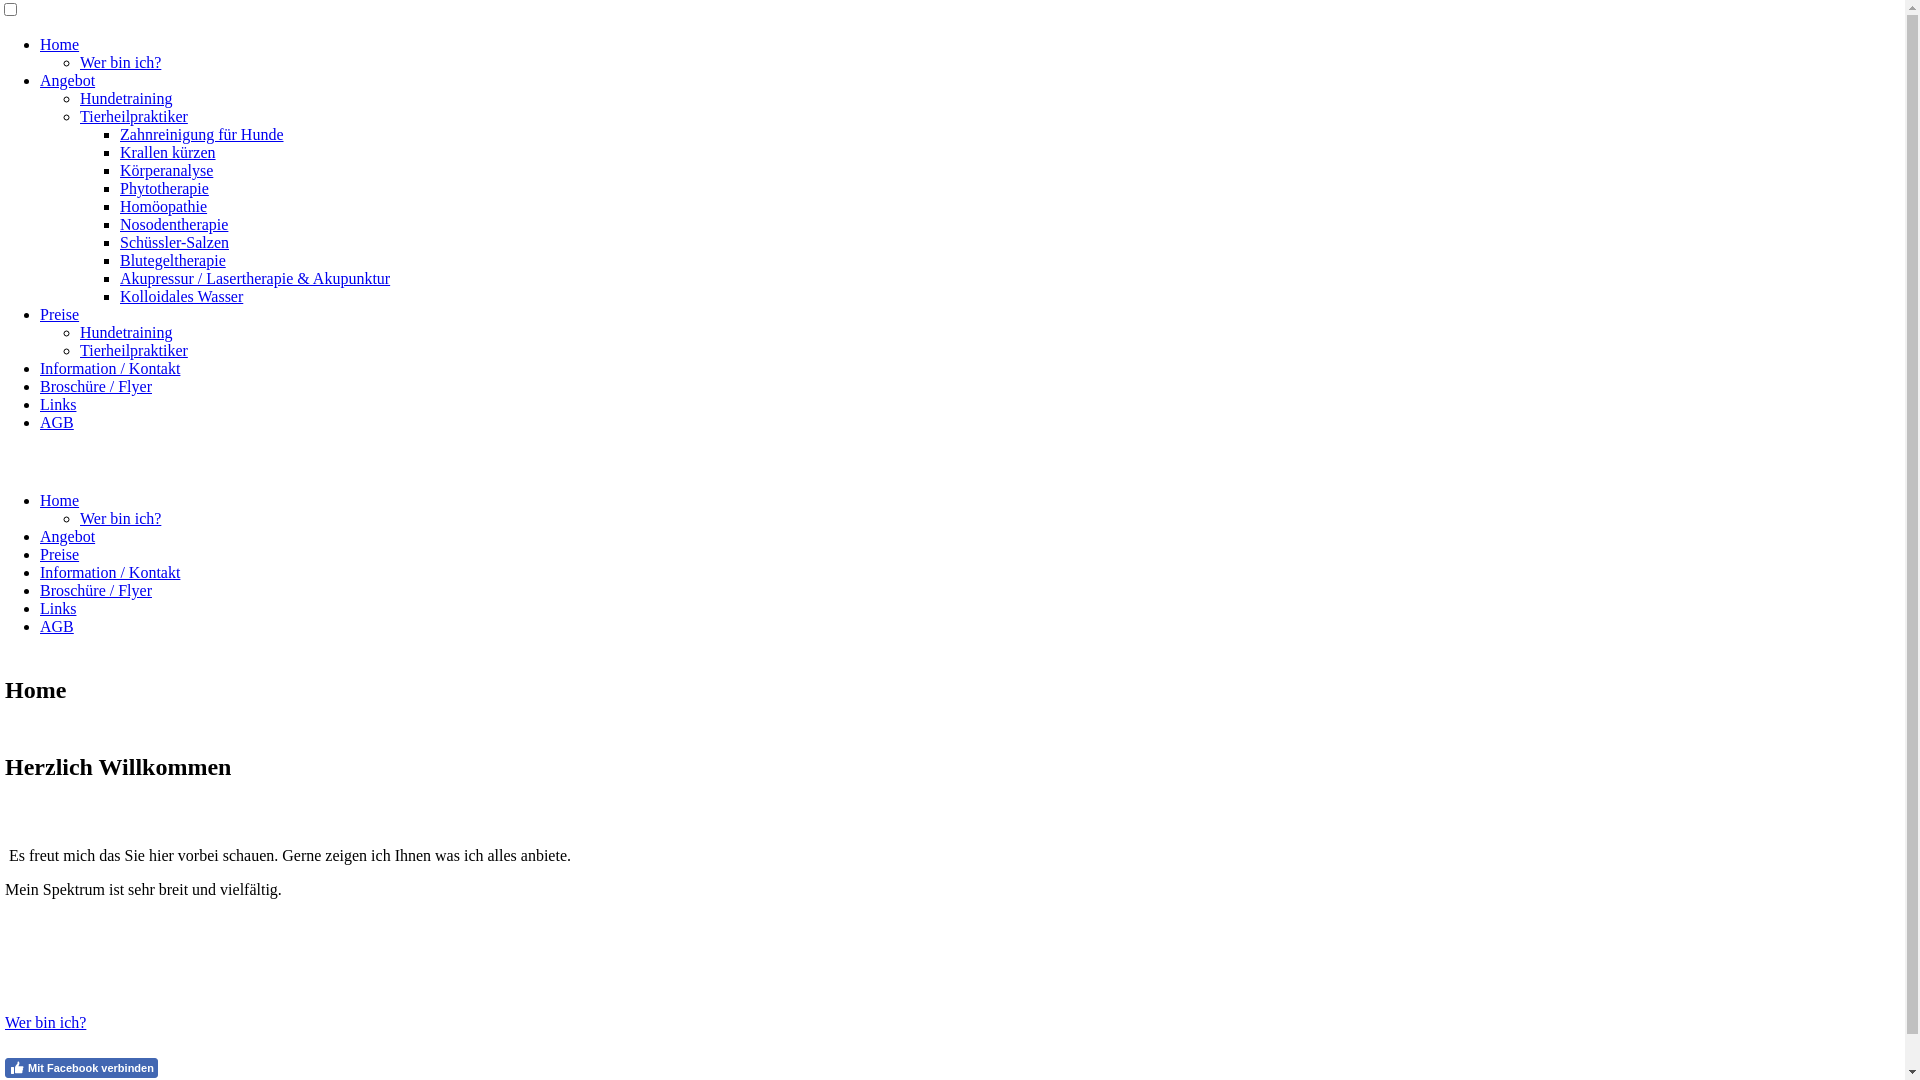 This screenshot has width=1920, height=1080. What do you see at coordinates (174, 224) in the screenshot?
I see `Nosodentherapie` at bounding box center [174, 224].